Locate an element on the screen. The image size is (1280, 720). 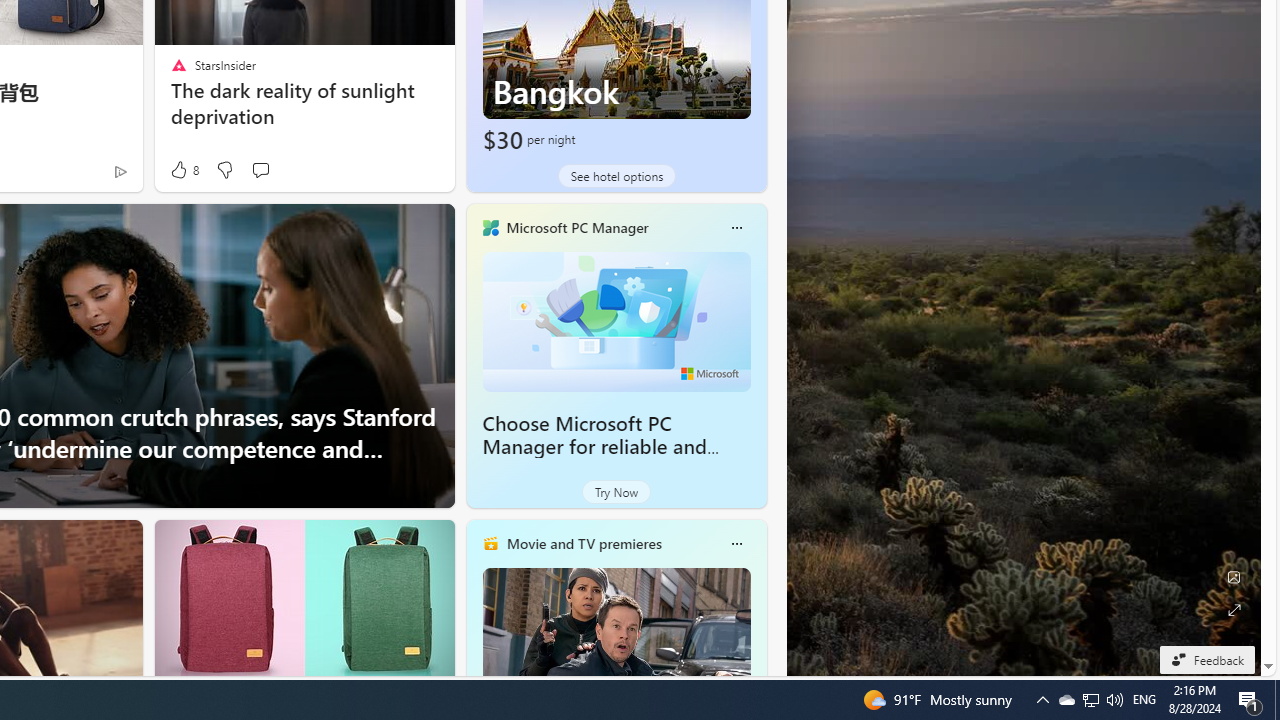
Ad Choice is located at coordinates (120, 172).